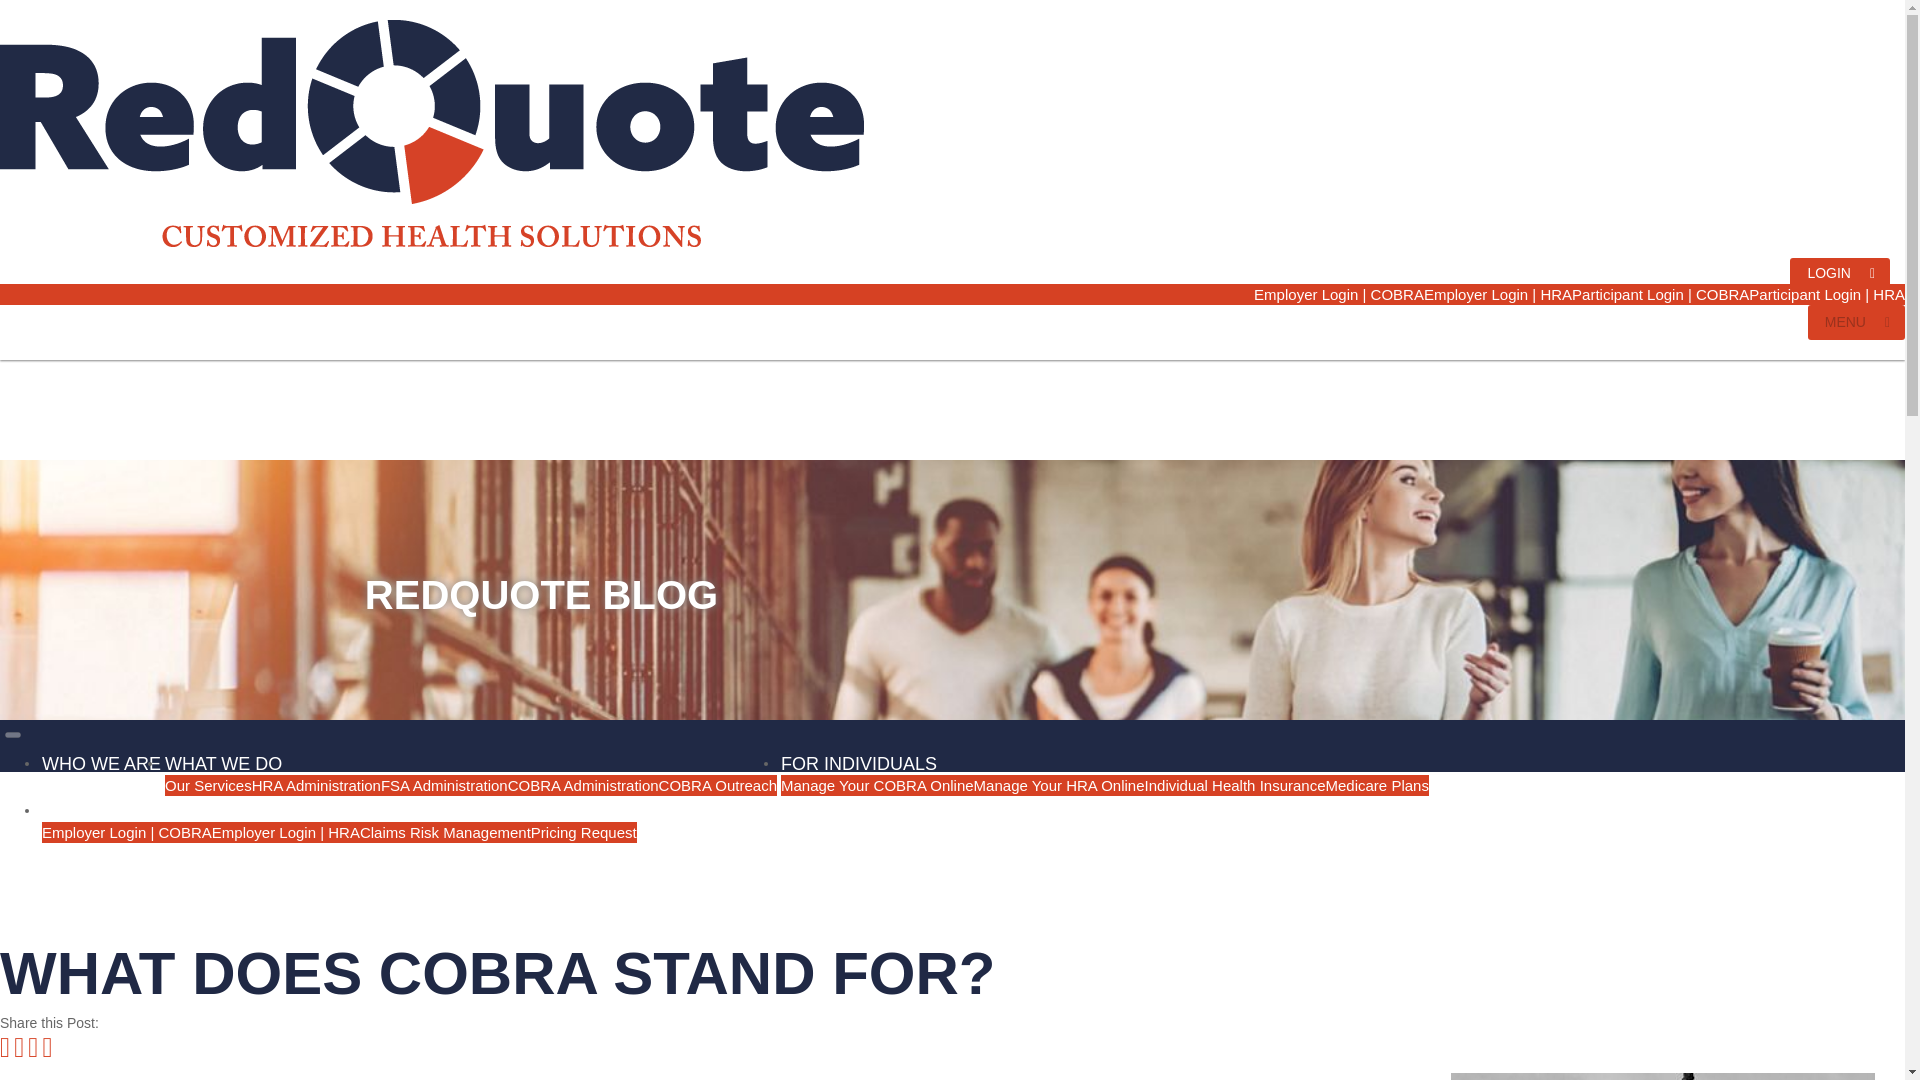 This screenshot has height=1080, width=1920. What do you see at coordinates (584, 832) in the screenshot?
I see `Pricing Request` at bounding box center [584, 832].